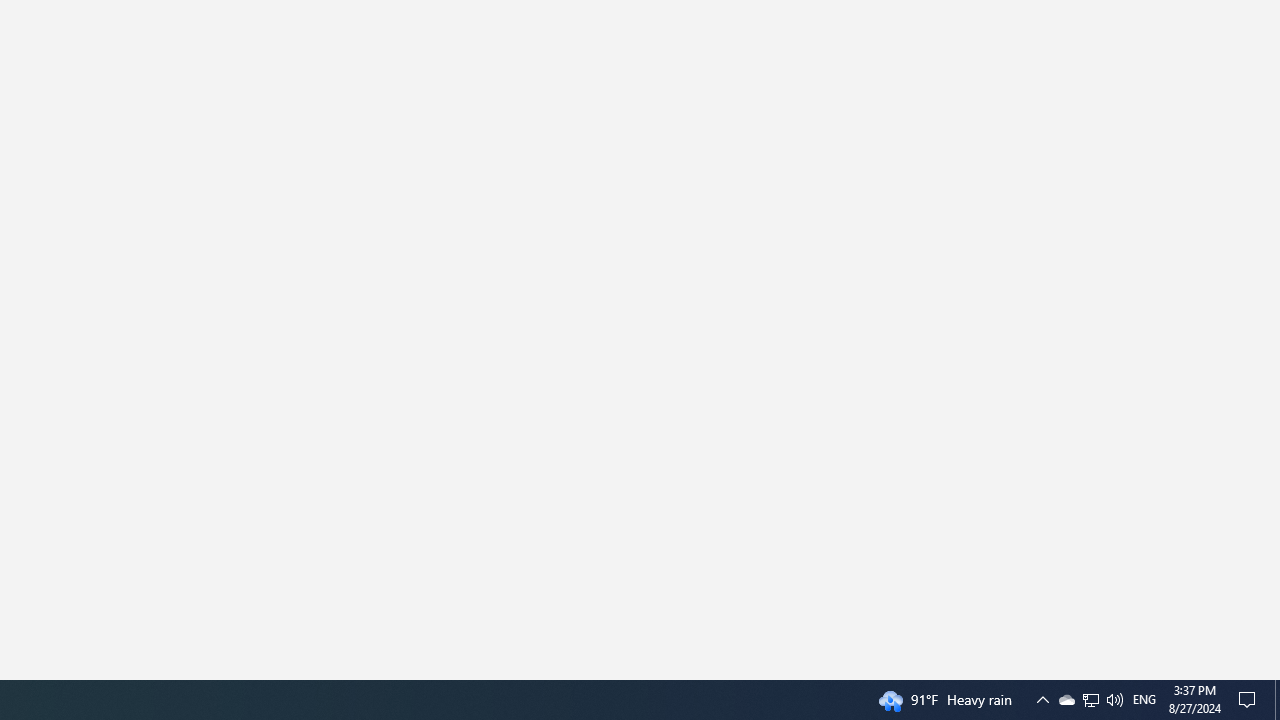 This screenshot has height=720, width=1280. Describe the element at coordinates (1091, 700) in the screenshot. I see `Action Center, No new notifications` at that location.